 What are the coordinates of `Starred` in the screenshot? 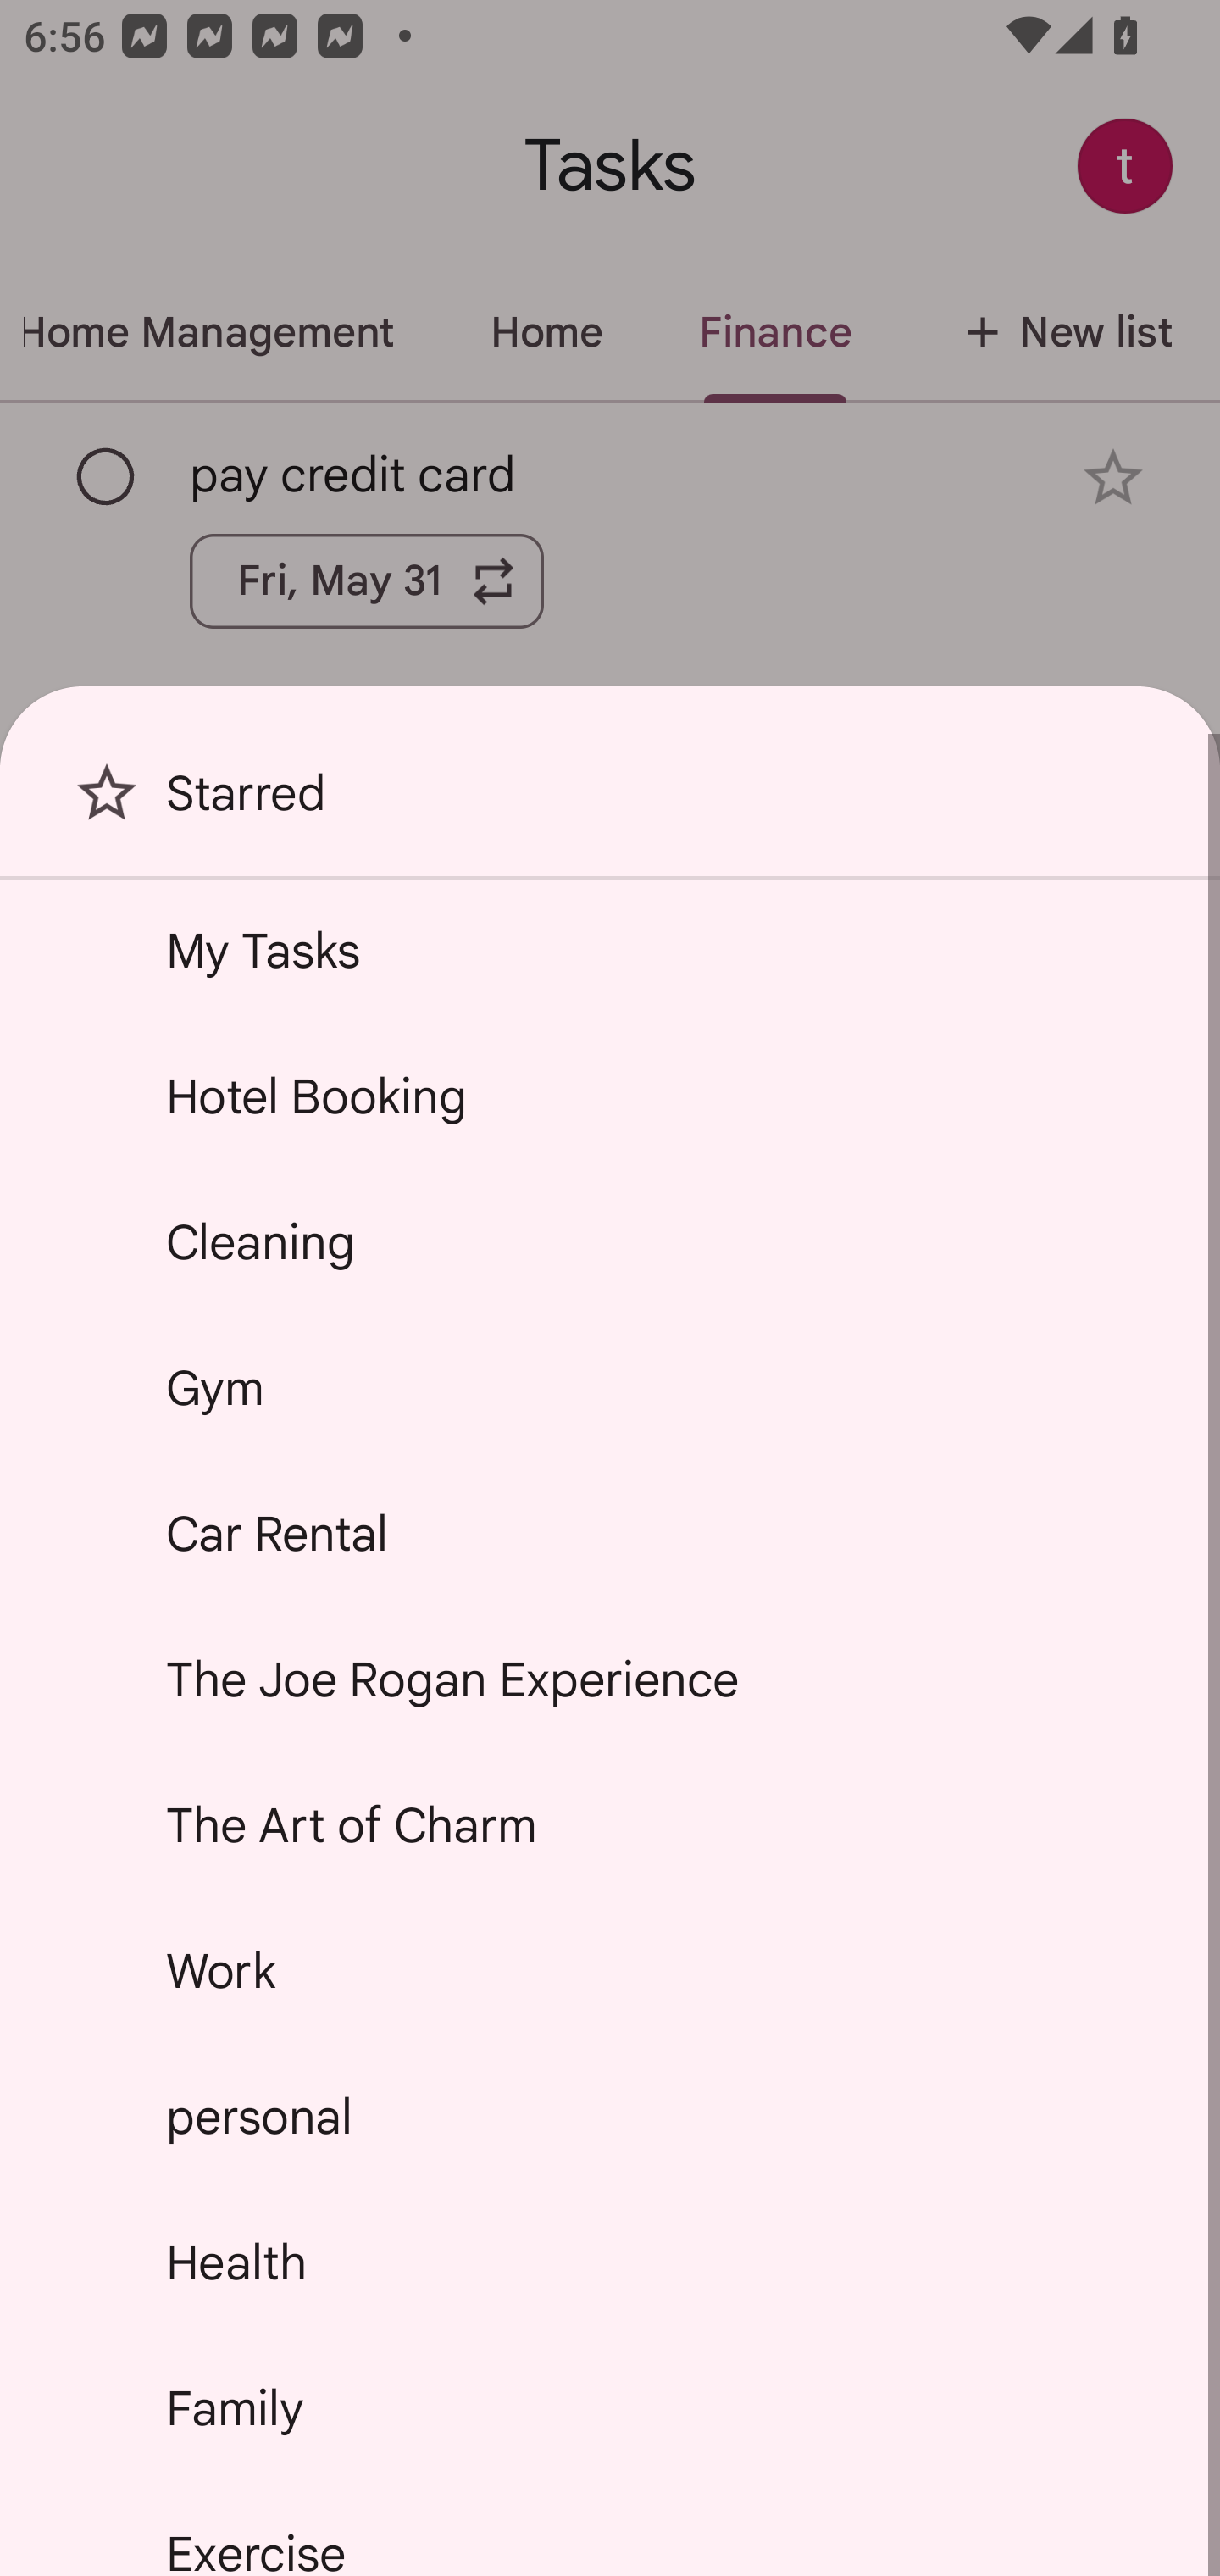 It's located at (610, 805).